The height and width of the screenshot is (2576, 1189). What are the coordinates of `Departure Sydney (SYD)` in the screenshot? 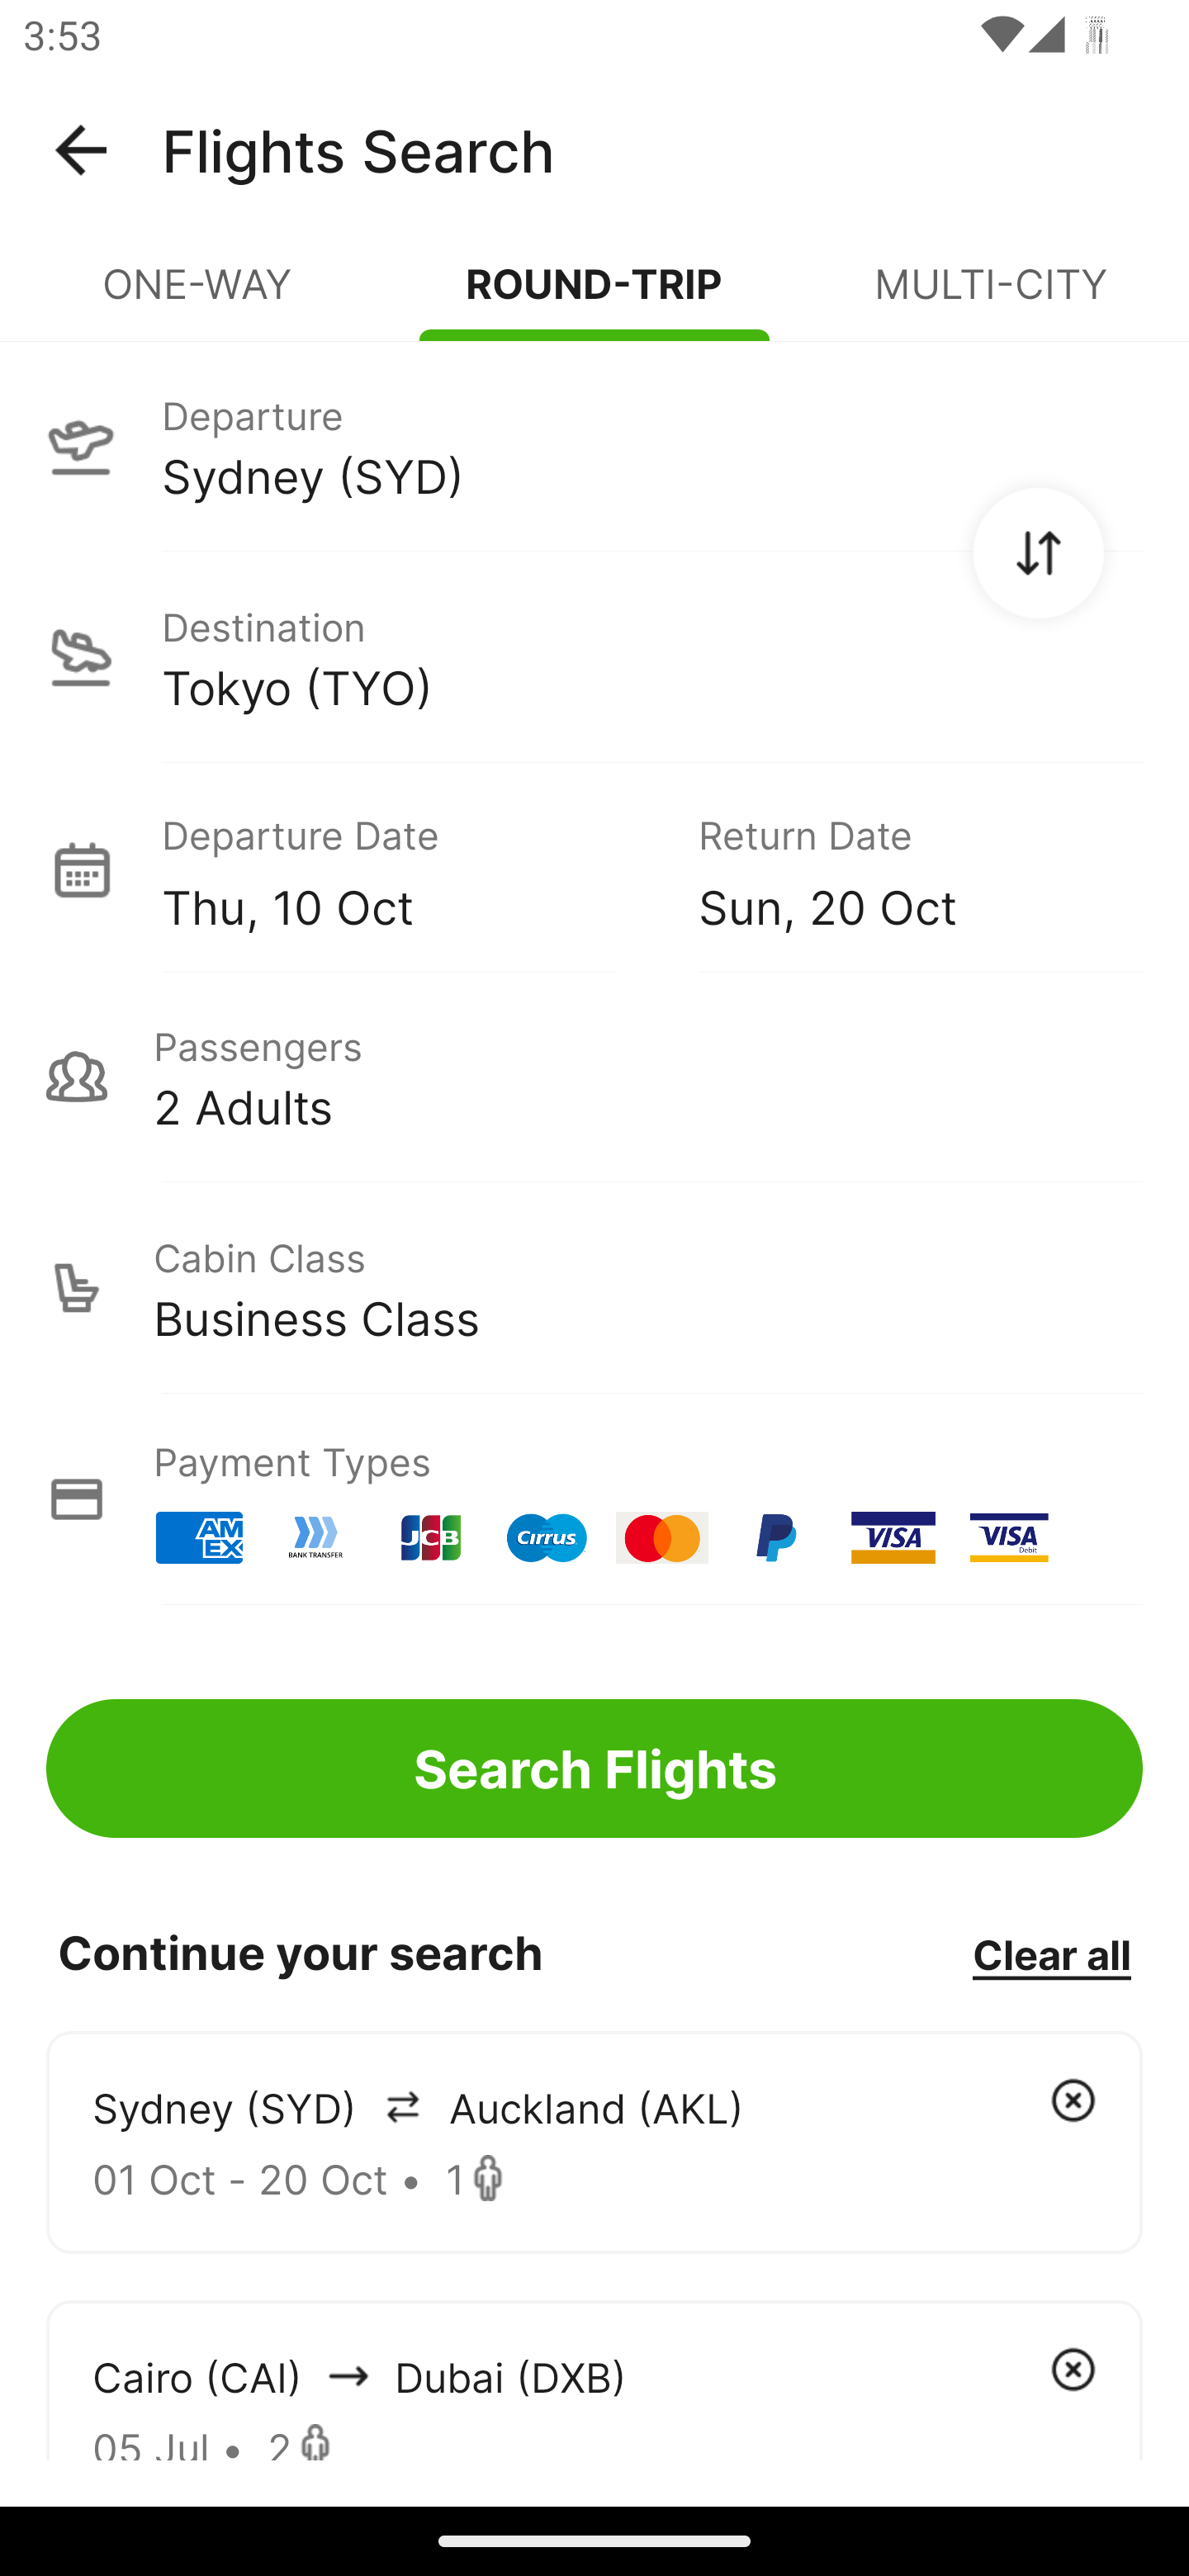 It's located at (594, 445).